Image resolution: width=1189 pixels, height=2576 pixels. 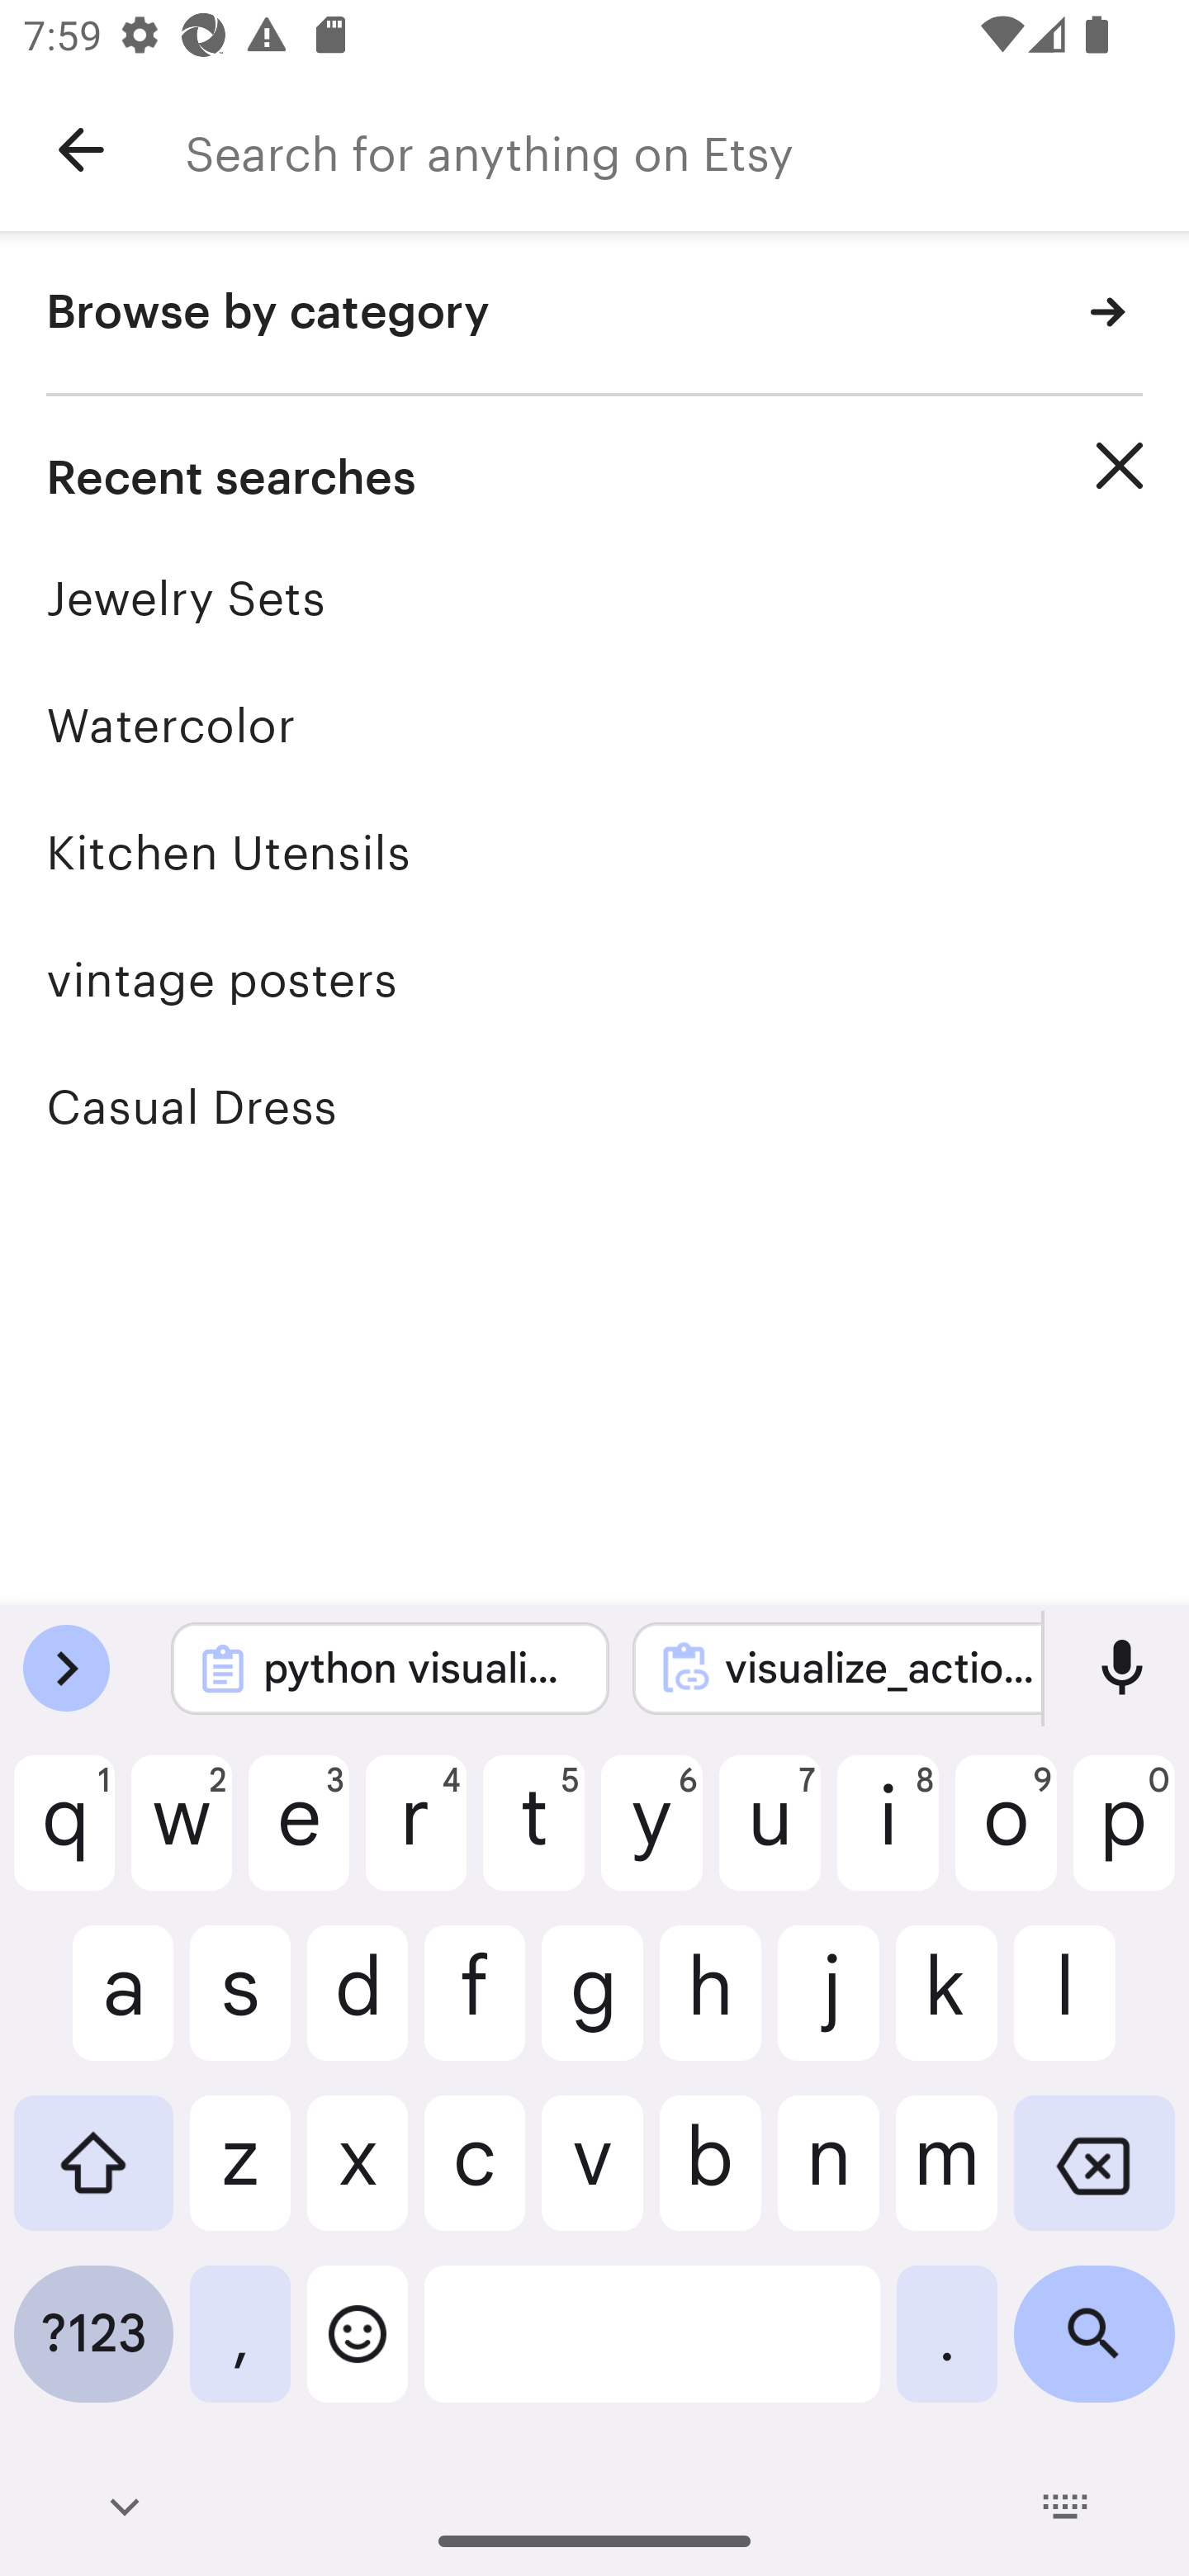 What do you see at coordinates (81, 150) in the screenshot?
I see `Navigate up` at bounding box center [81, 150].